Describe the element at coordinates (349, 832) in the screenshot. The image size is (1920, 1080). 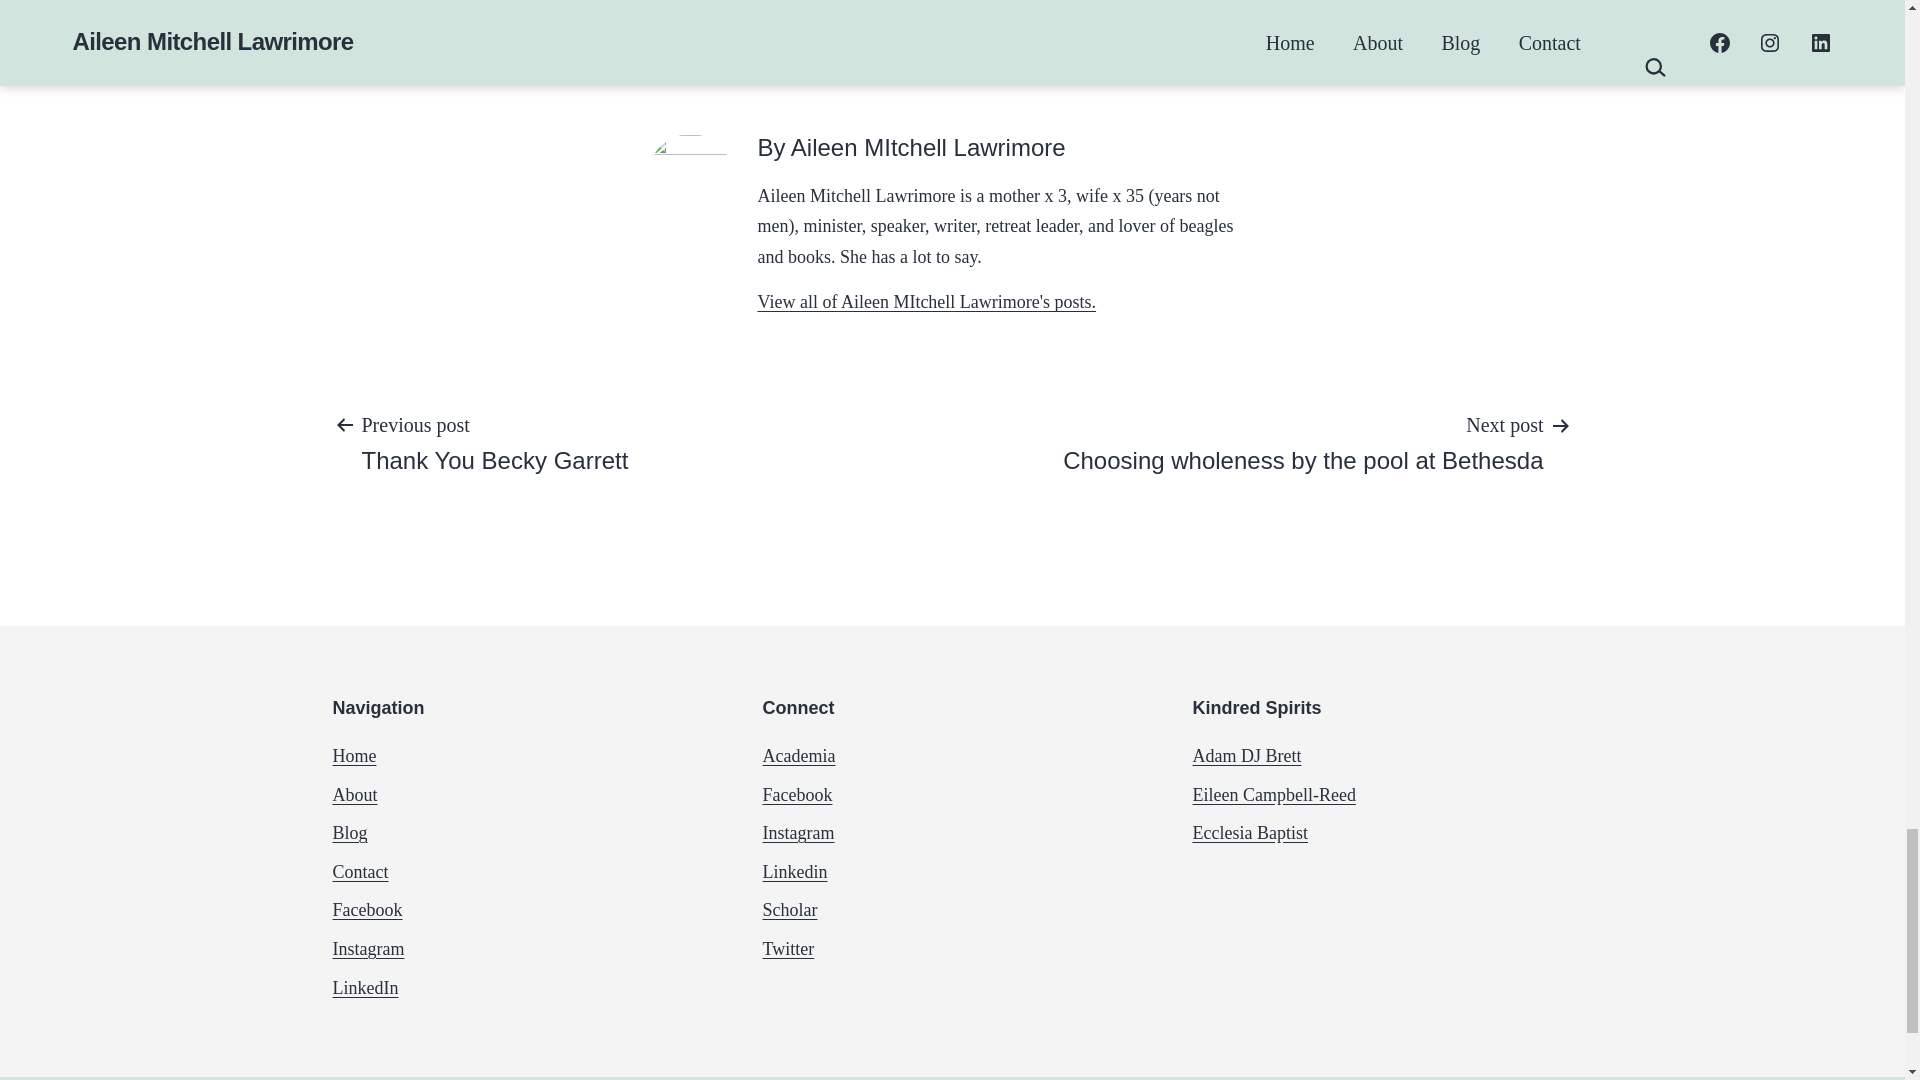
I see `Blog` at that location.